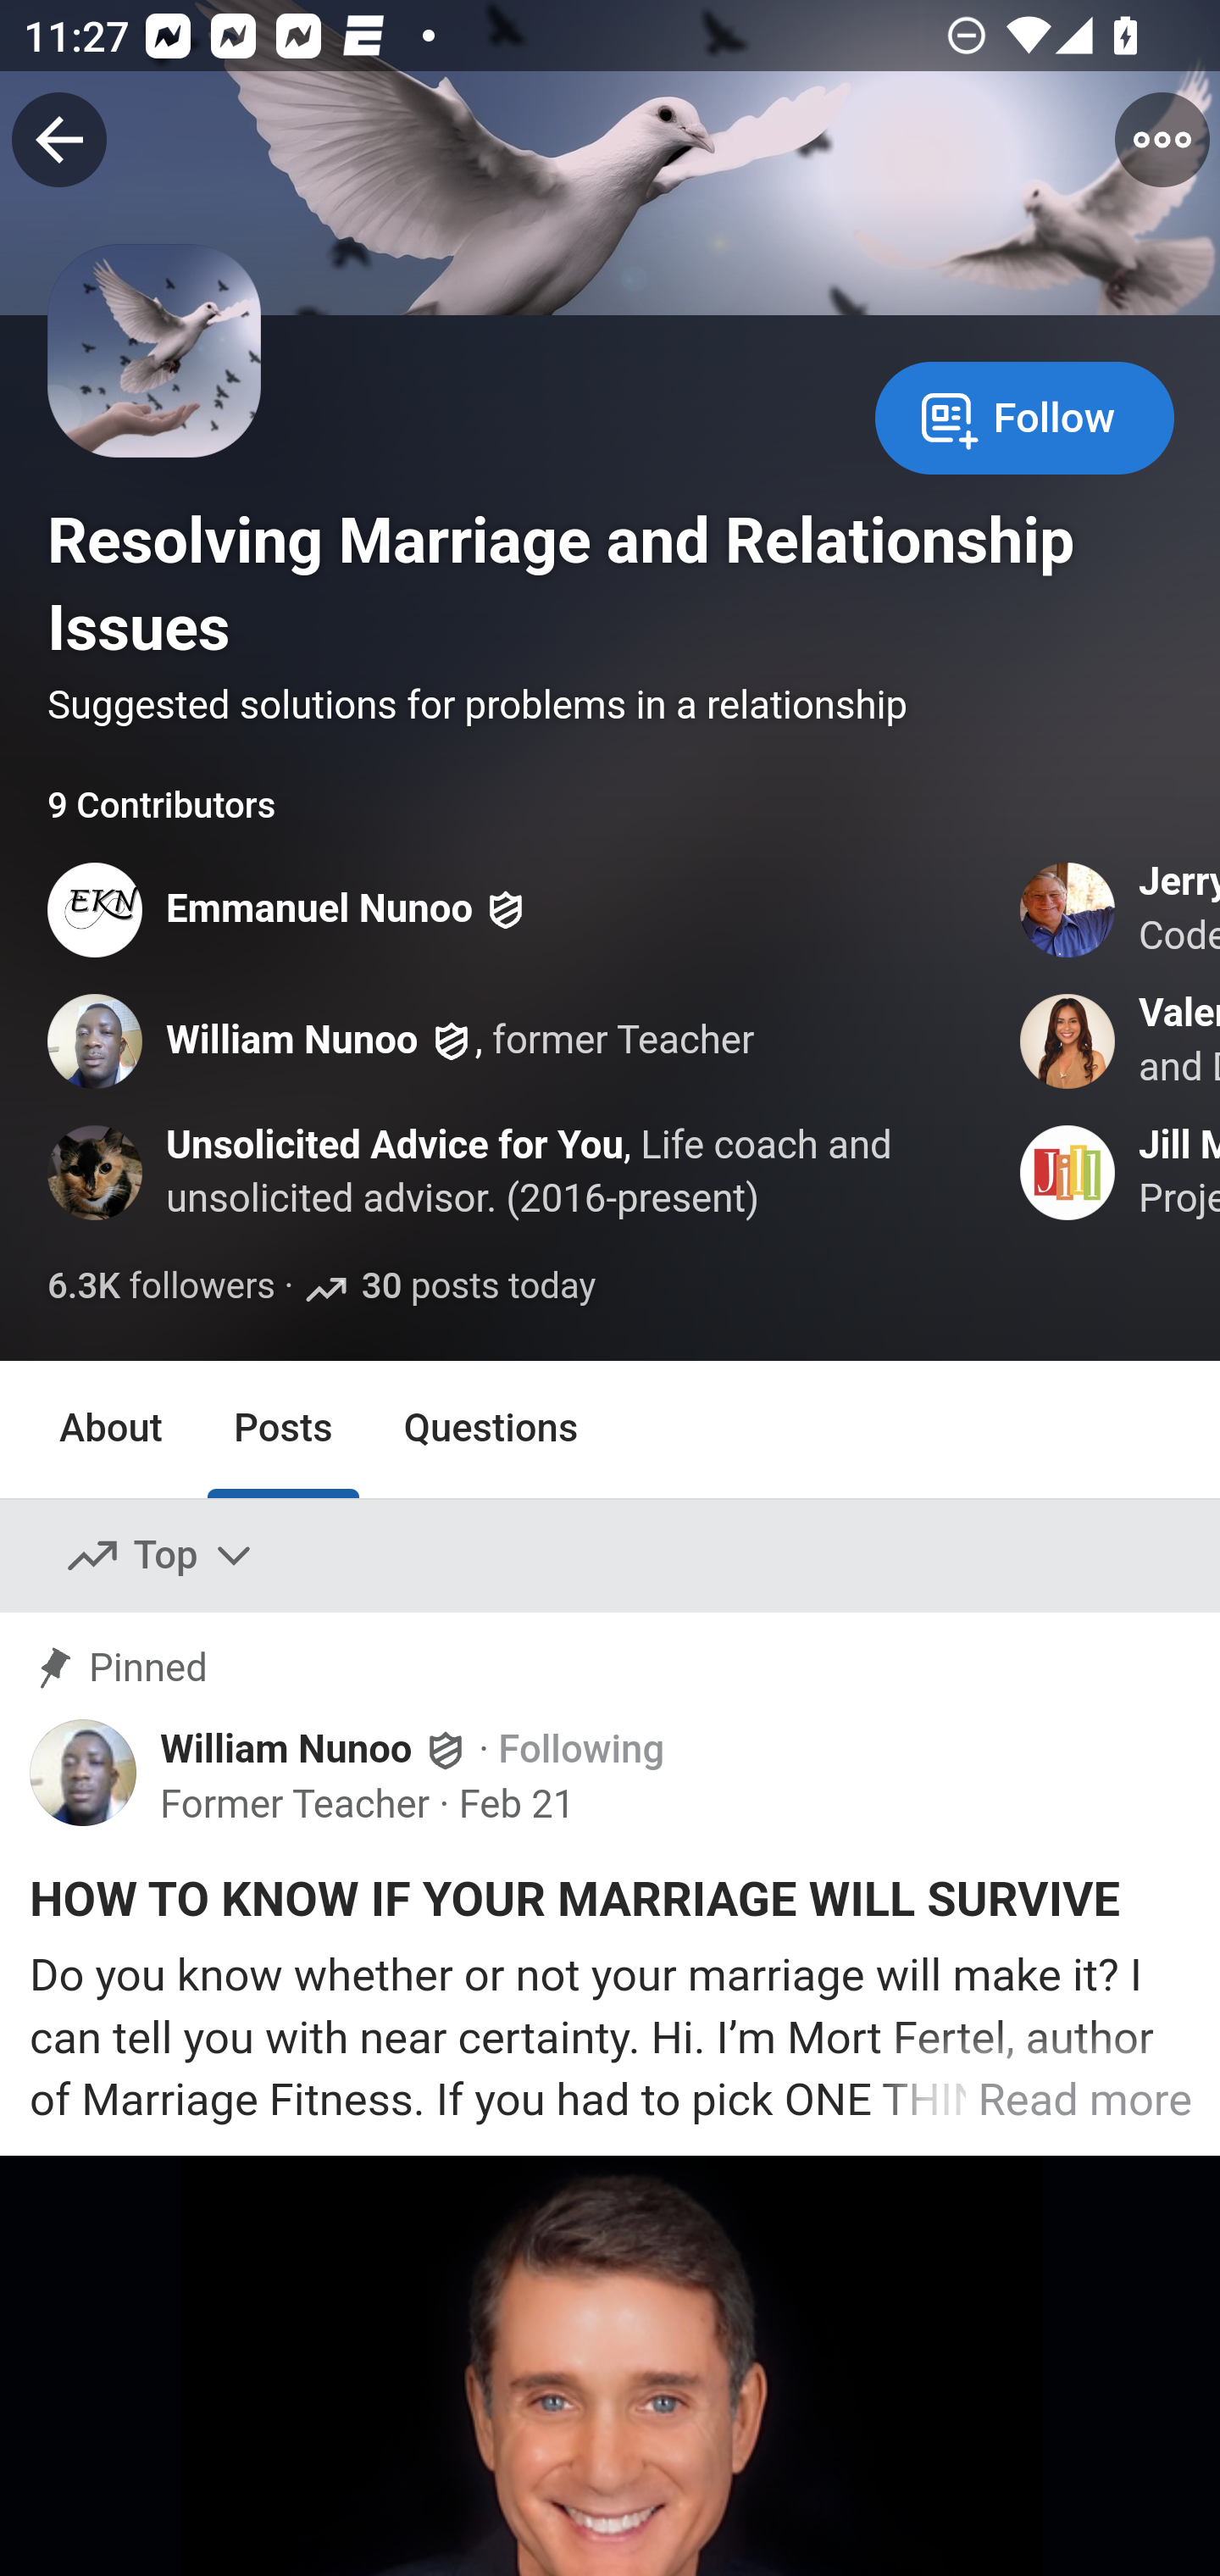  Describe the element at coordinates (112, 1430) in the screenshot. I see `About` at that location.